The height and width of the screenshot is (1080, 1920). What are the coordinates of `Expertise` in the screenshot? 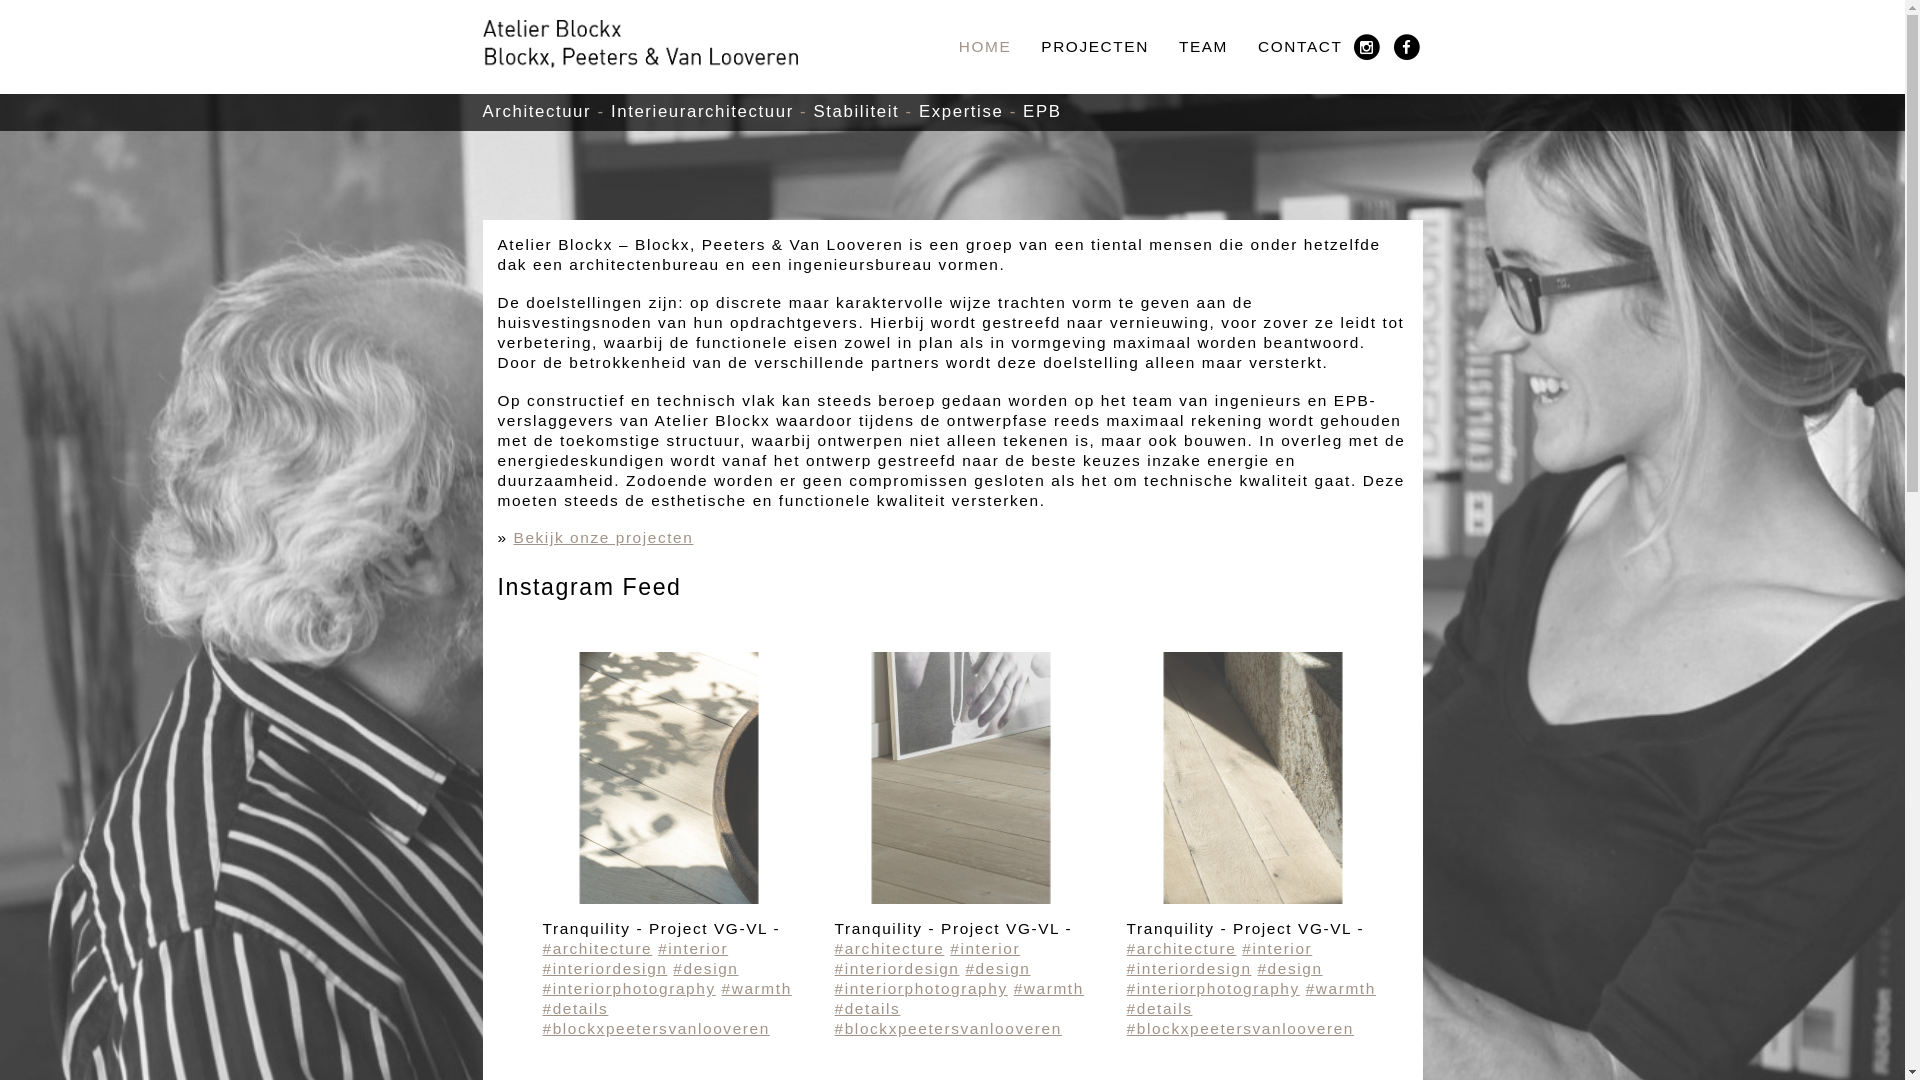 It's located at (960, 112).